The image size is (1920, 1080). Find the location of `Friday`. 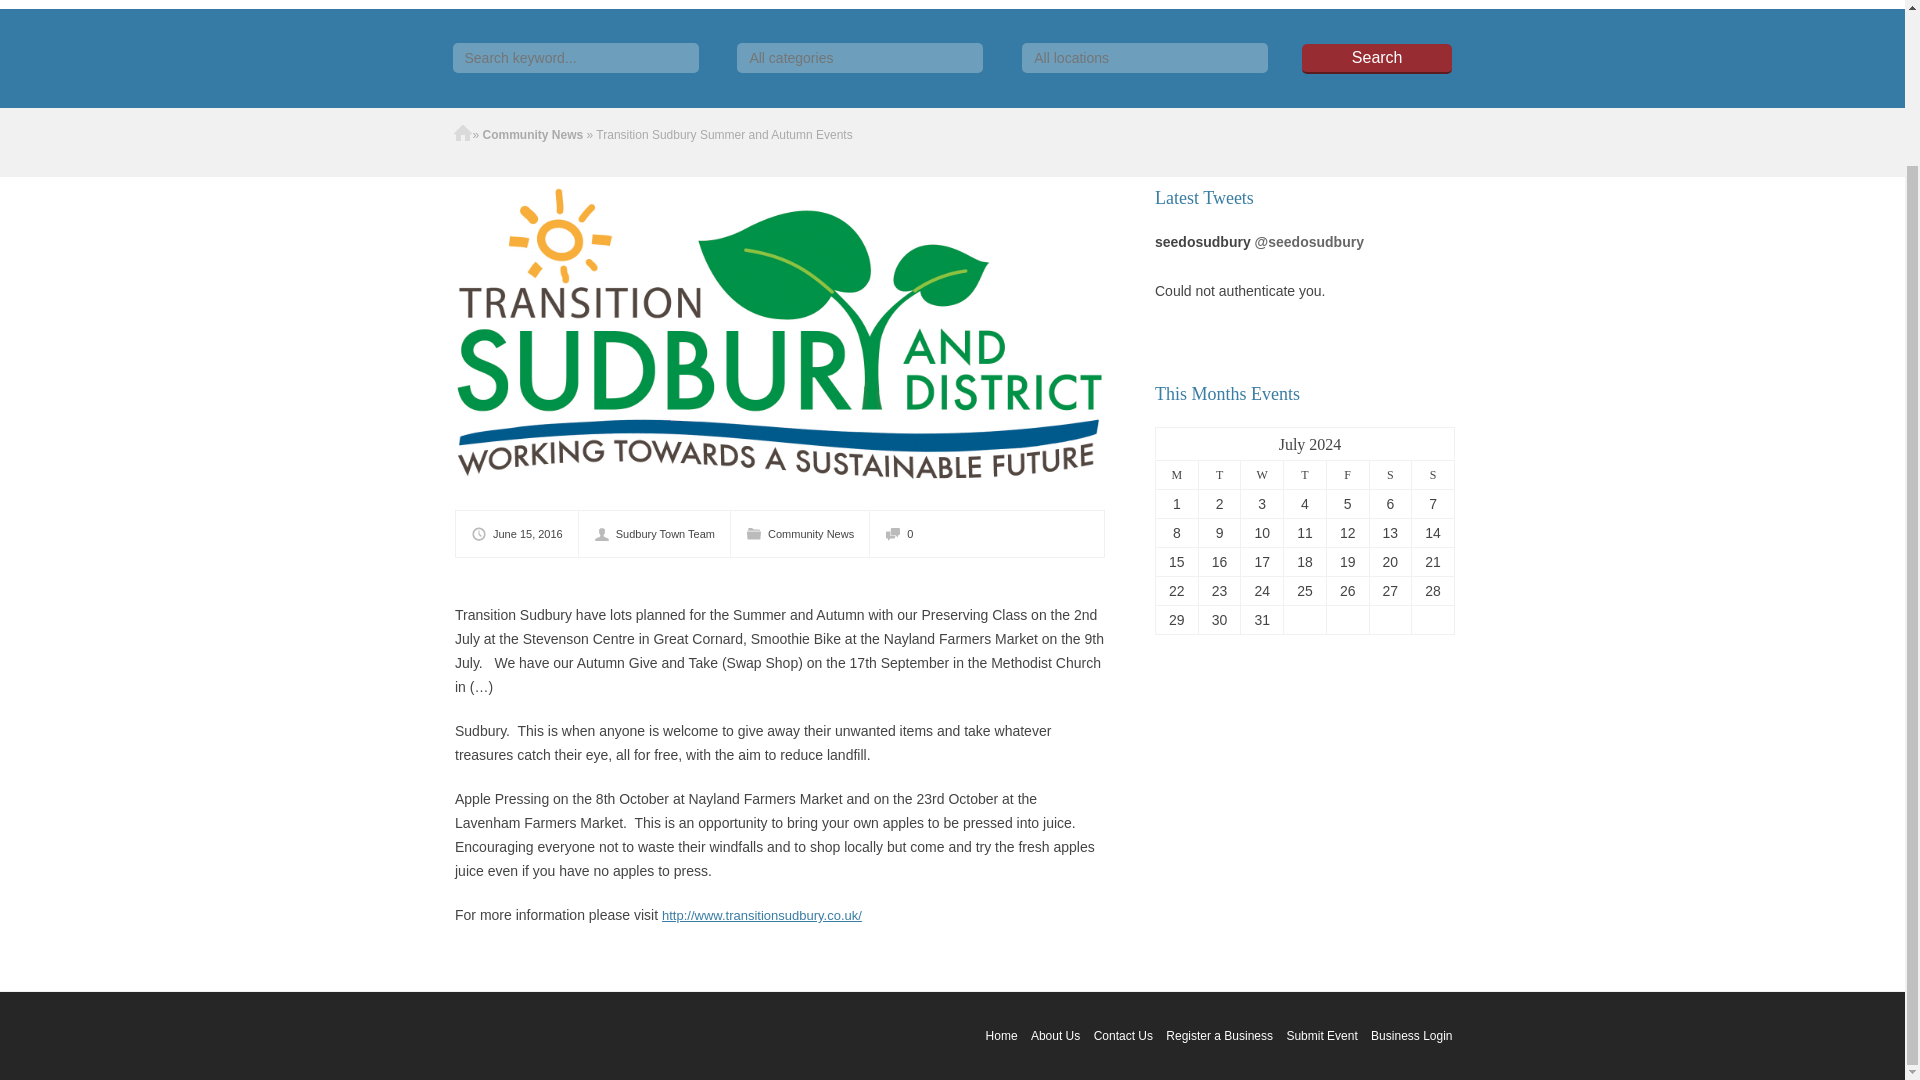

Friday is located at coordinates (1347, 474).